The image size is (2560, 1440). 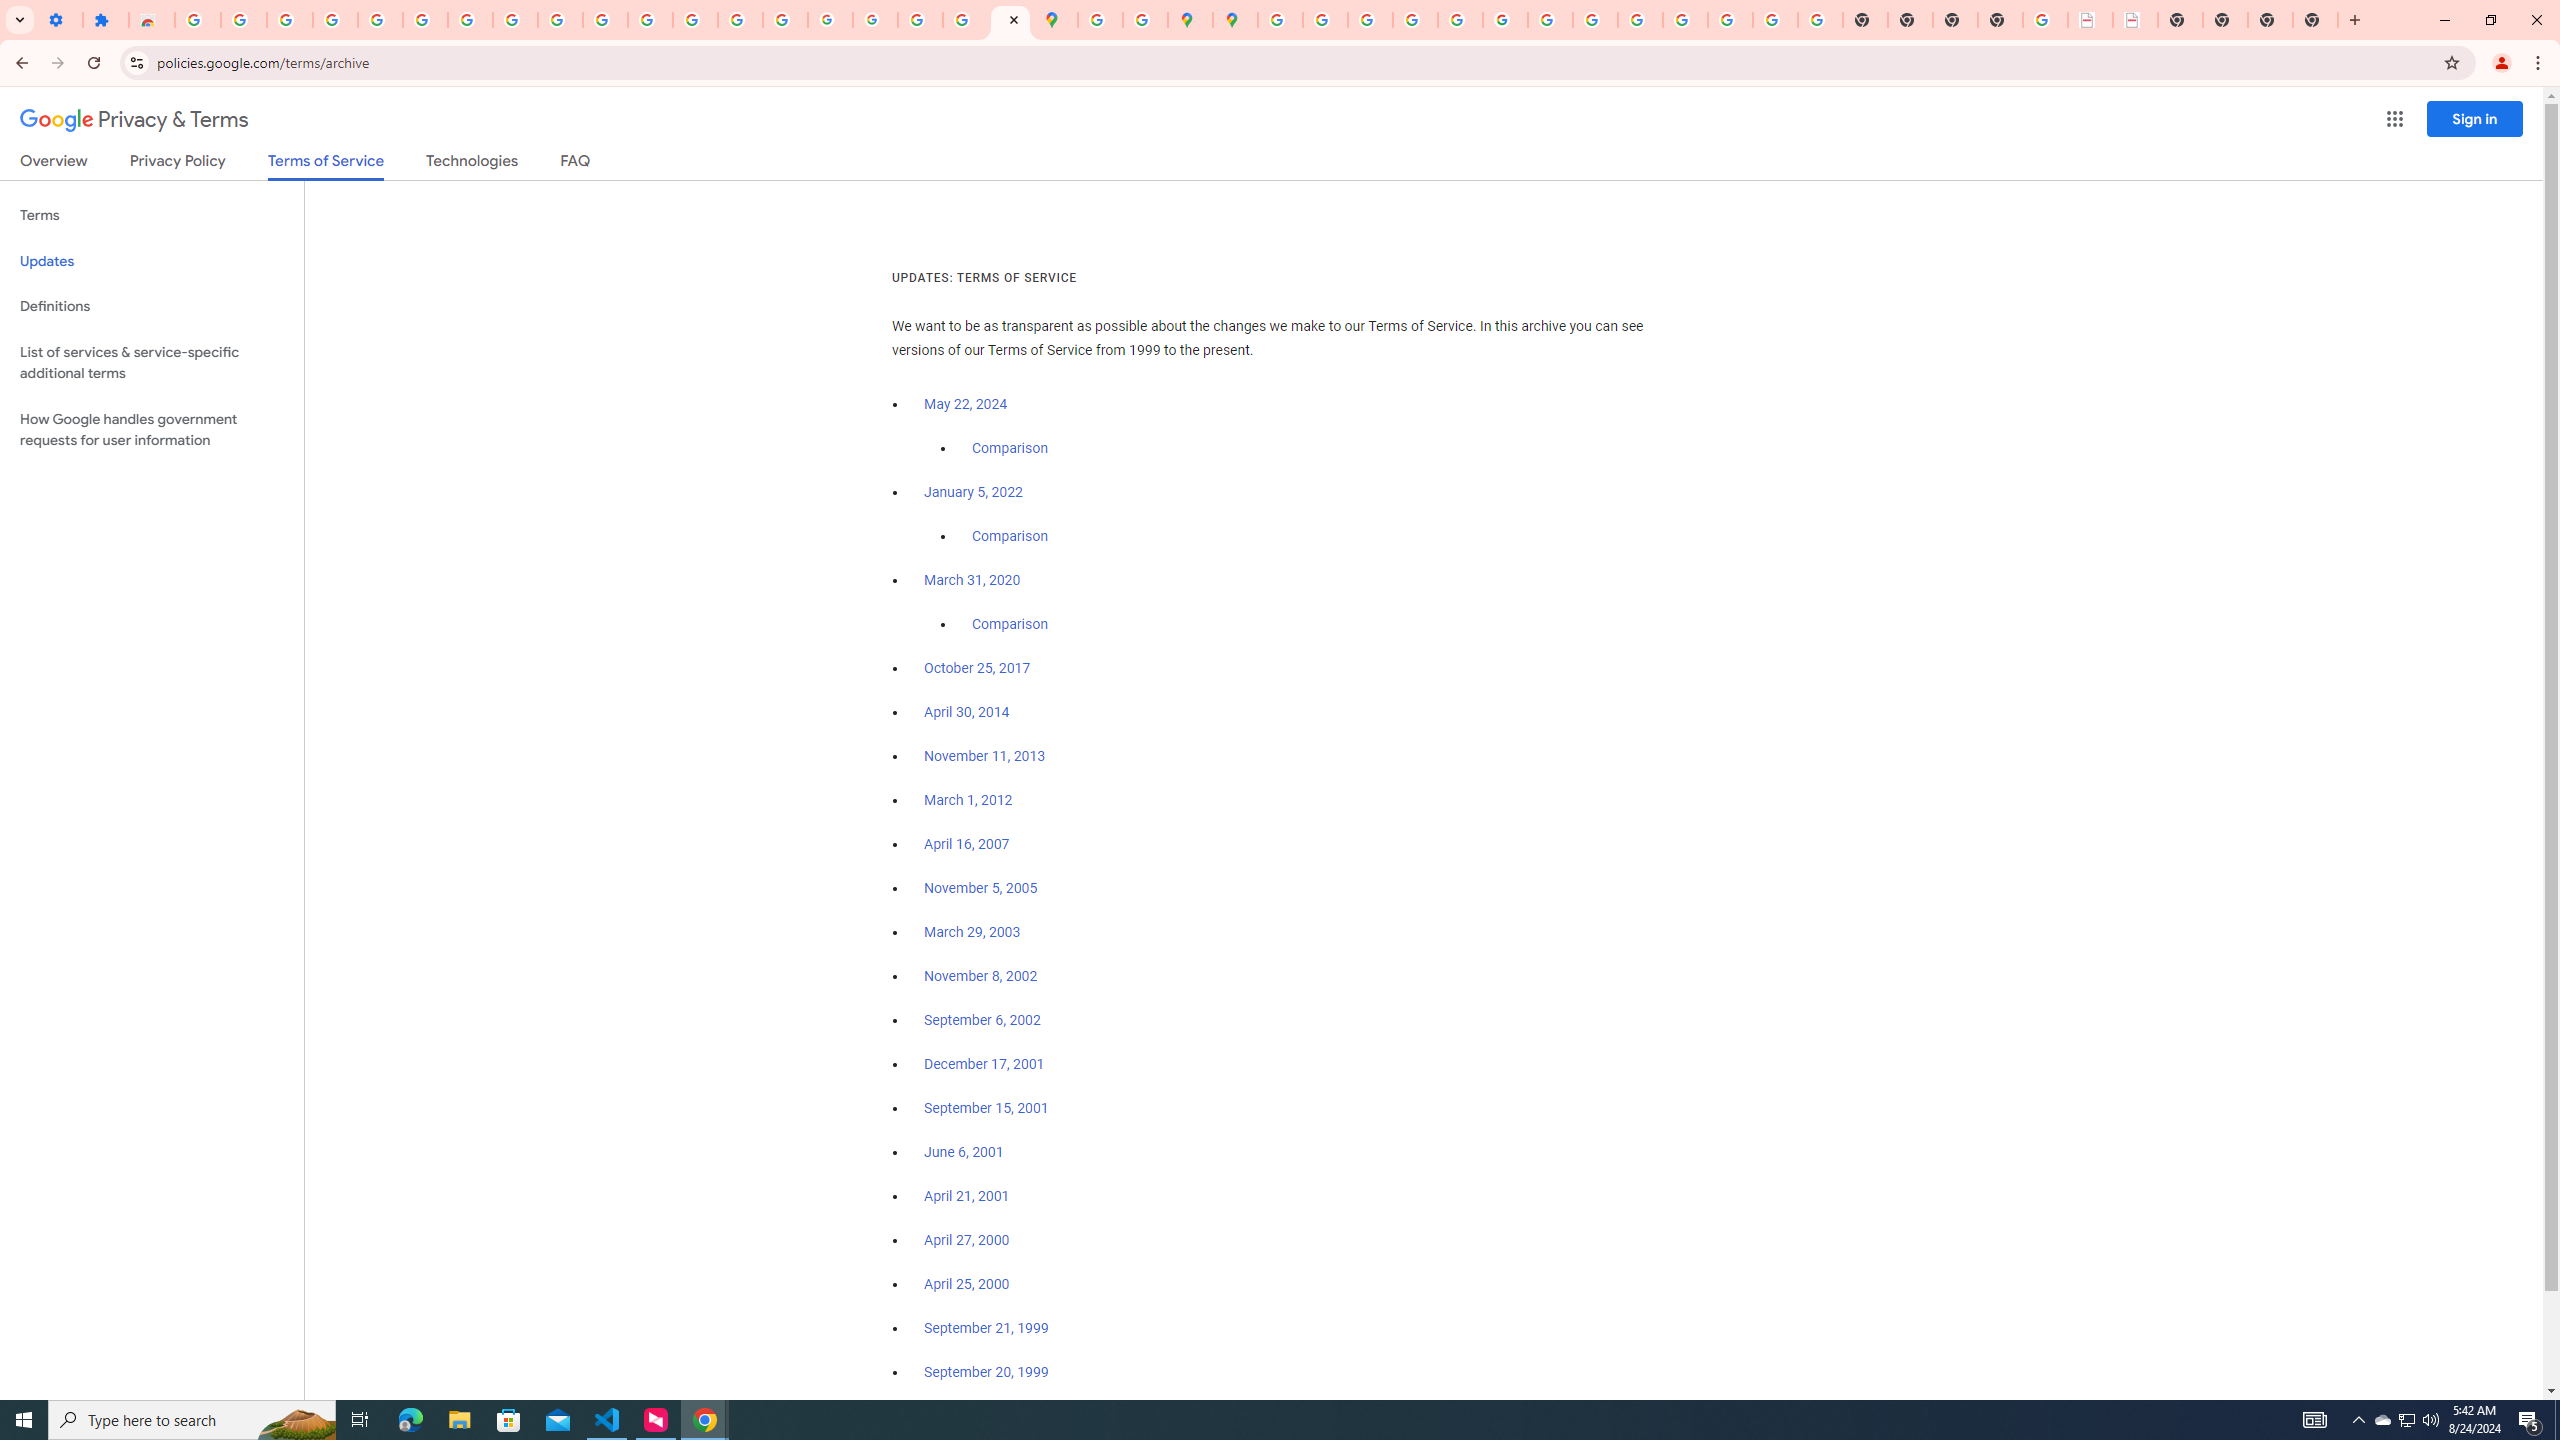 What do you see at coordinates (986, 1372) in the screenshot?
I see `September 20, 1999` at bounding box center [986, 1372].